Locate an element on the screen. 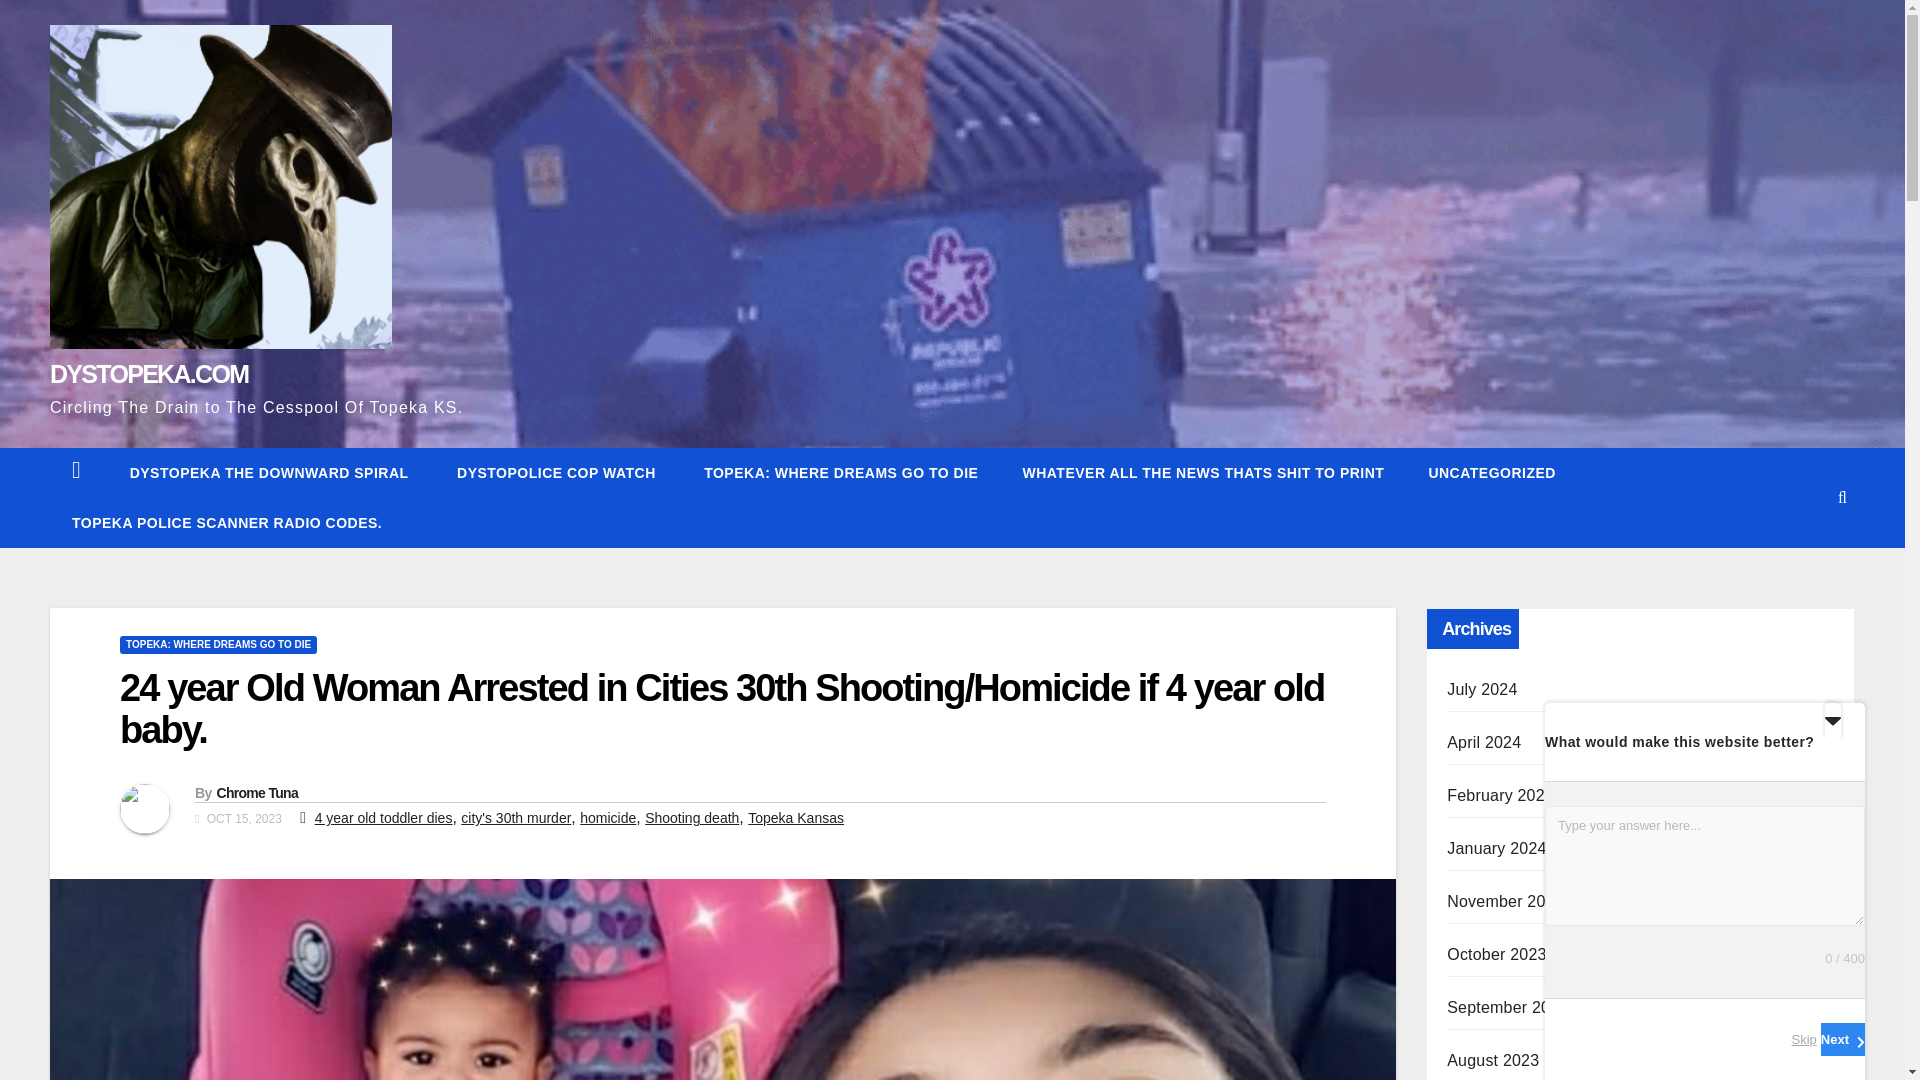  TOPEKA: WHERE DREAMS GO TO DIE is located at coordinates (218, 645).